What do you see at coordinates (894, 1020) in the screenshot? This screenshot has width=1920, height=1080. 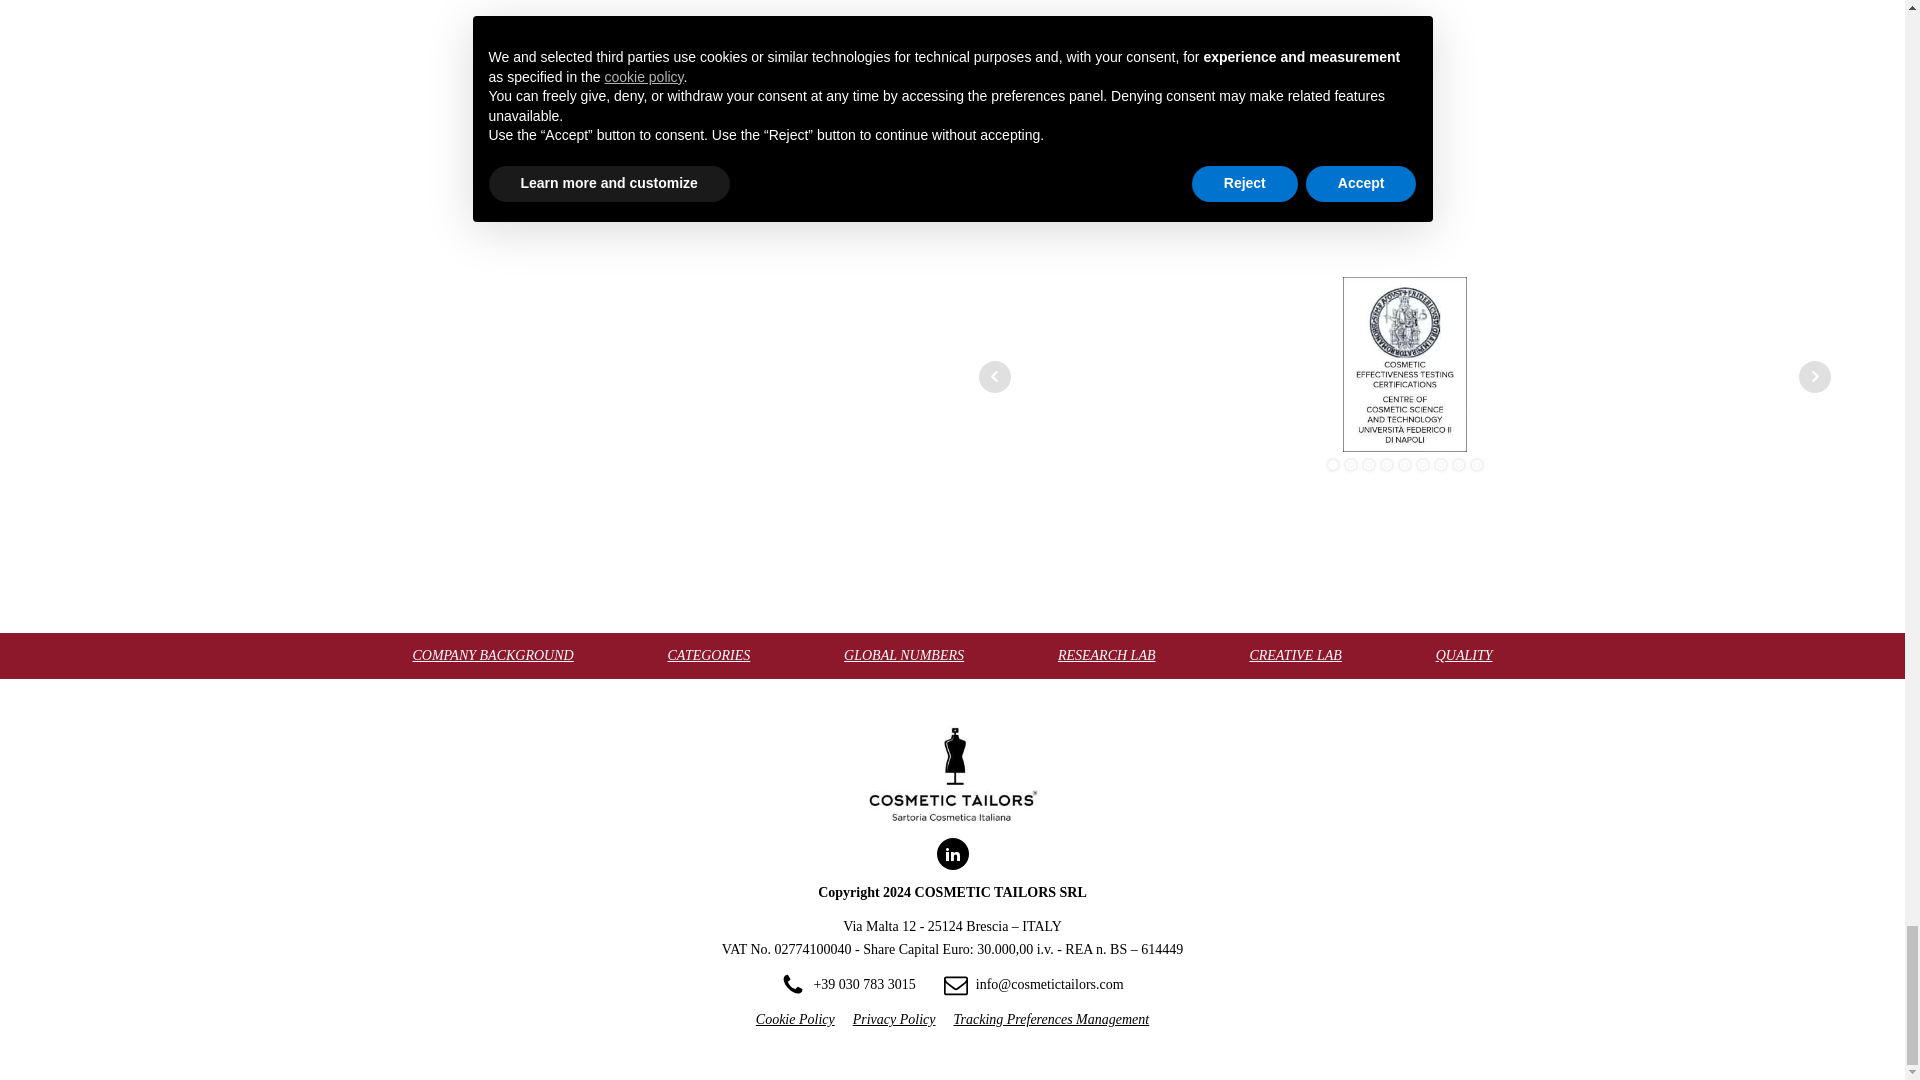 I see `Privacy Policy` at bounding box center [894, 1020].